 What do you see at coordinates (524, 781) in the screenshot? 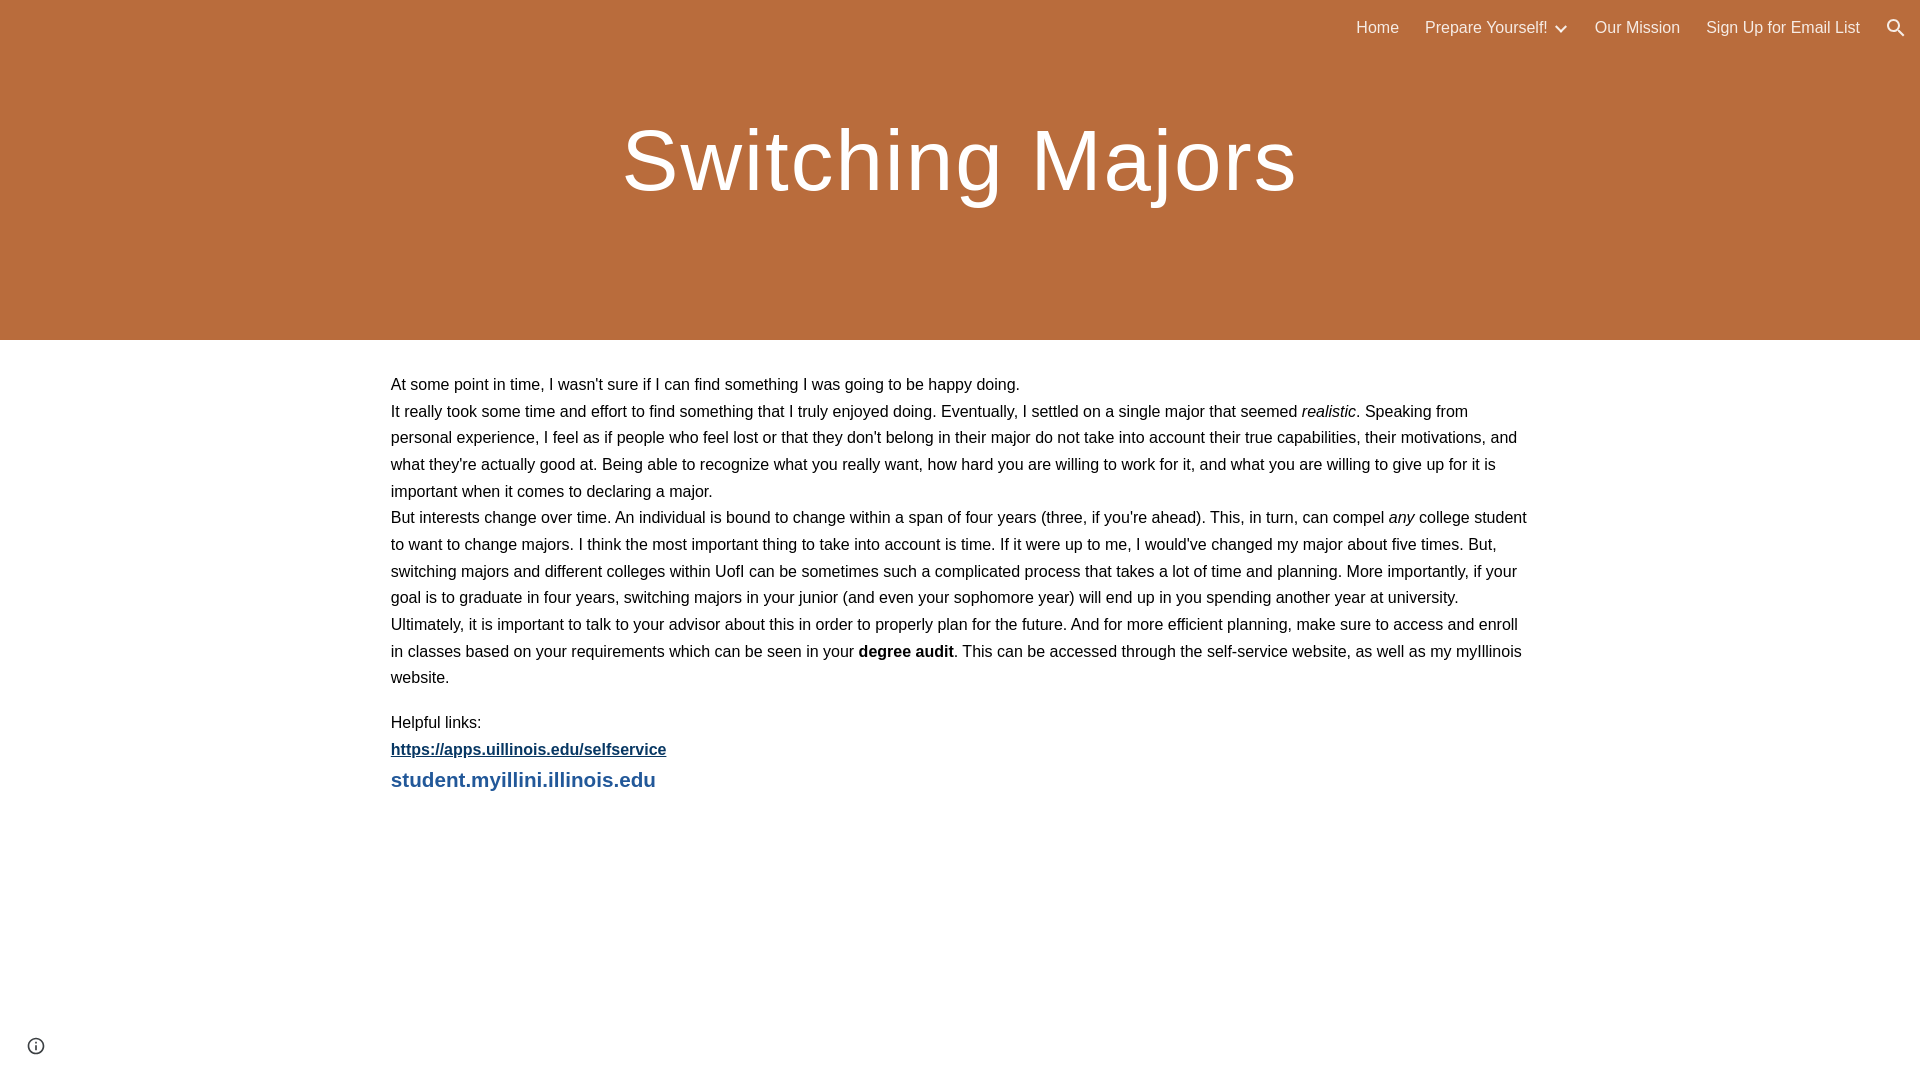
I see `student.myillini.illinois.edu` at bounding box center [524, 781].